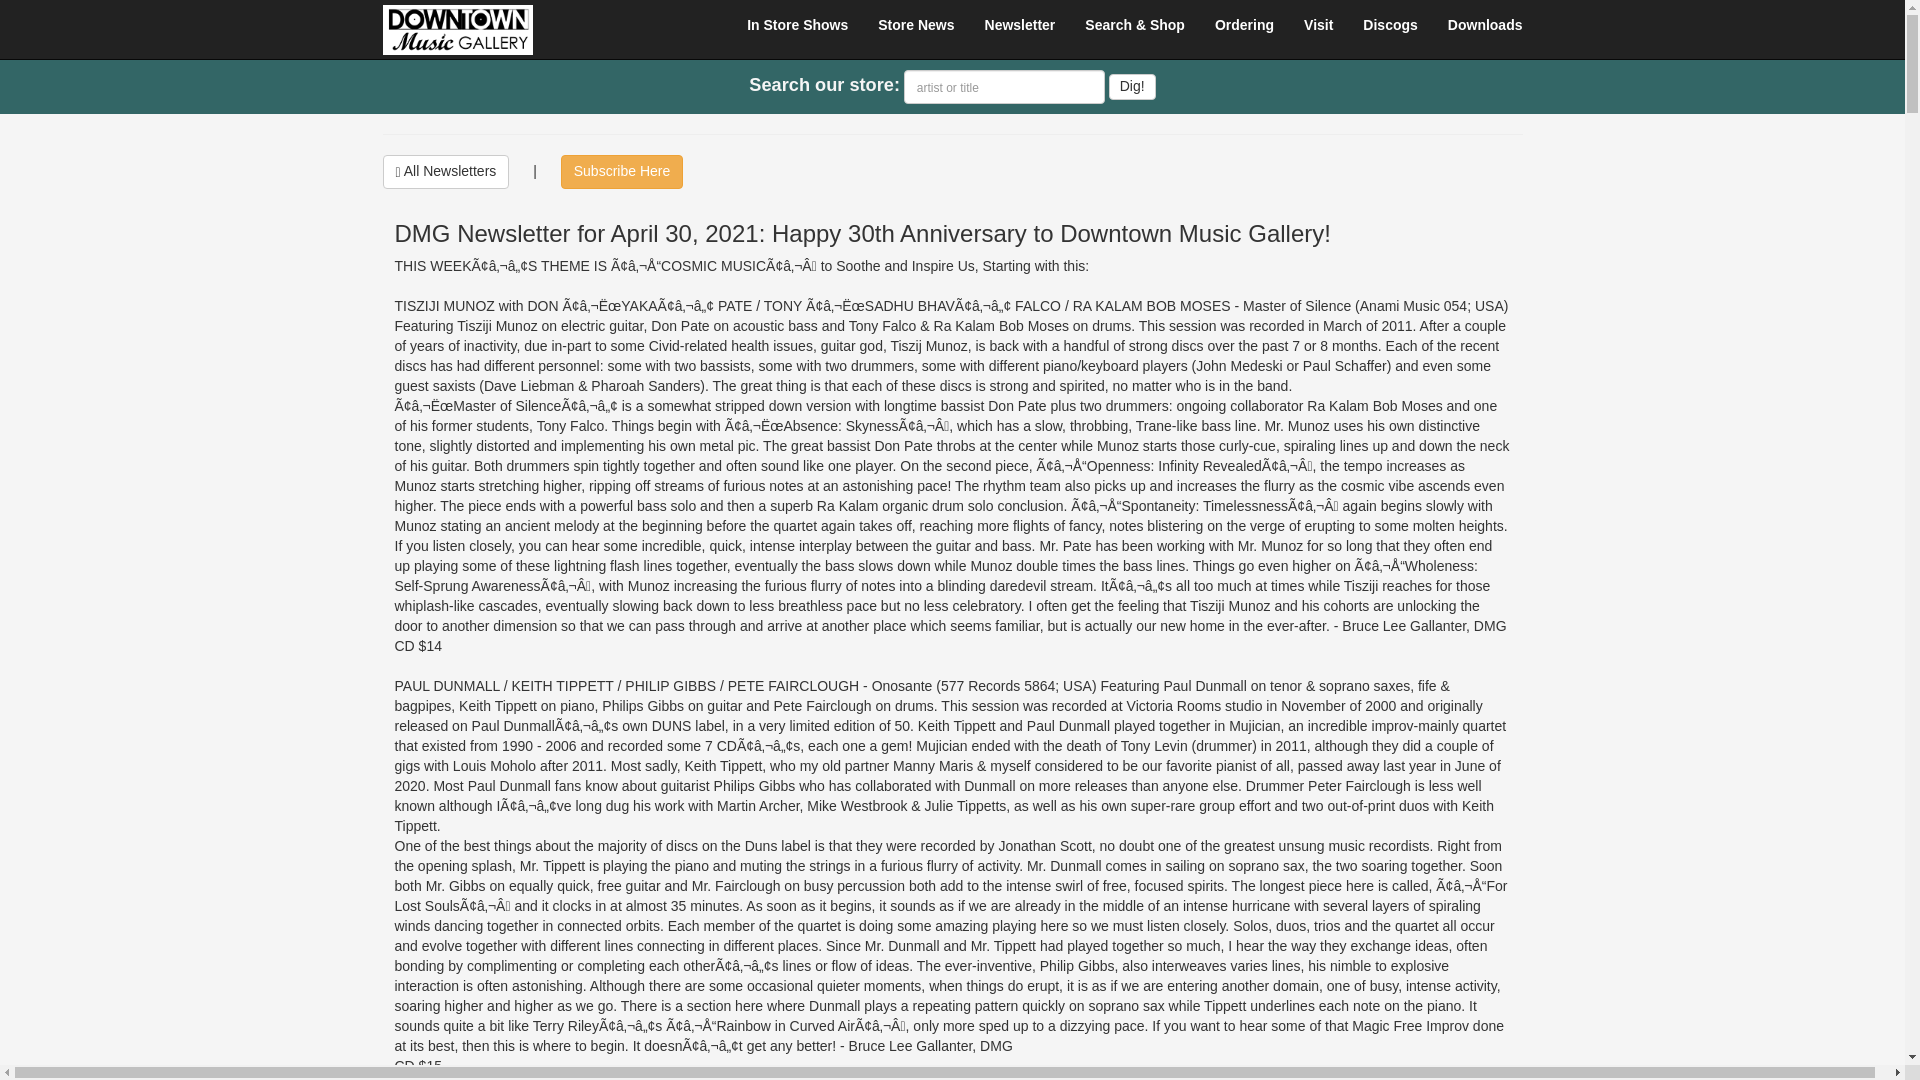  What do you see at coordinates (622, 172) in the screenshot?
I see `Subscribe Here` at bounding box center [622, 172].